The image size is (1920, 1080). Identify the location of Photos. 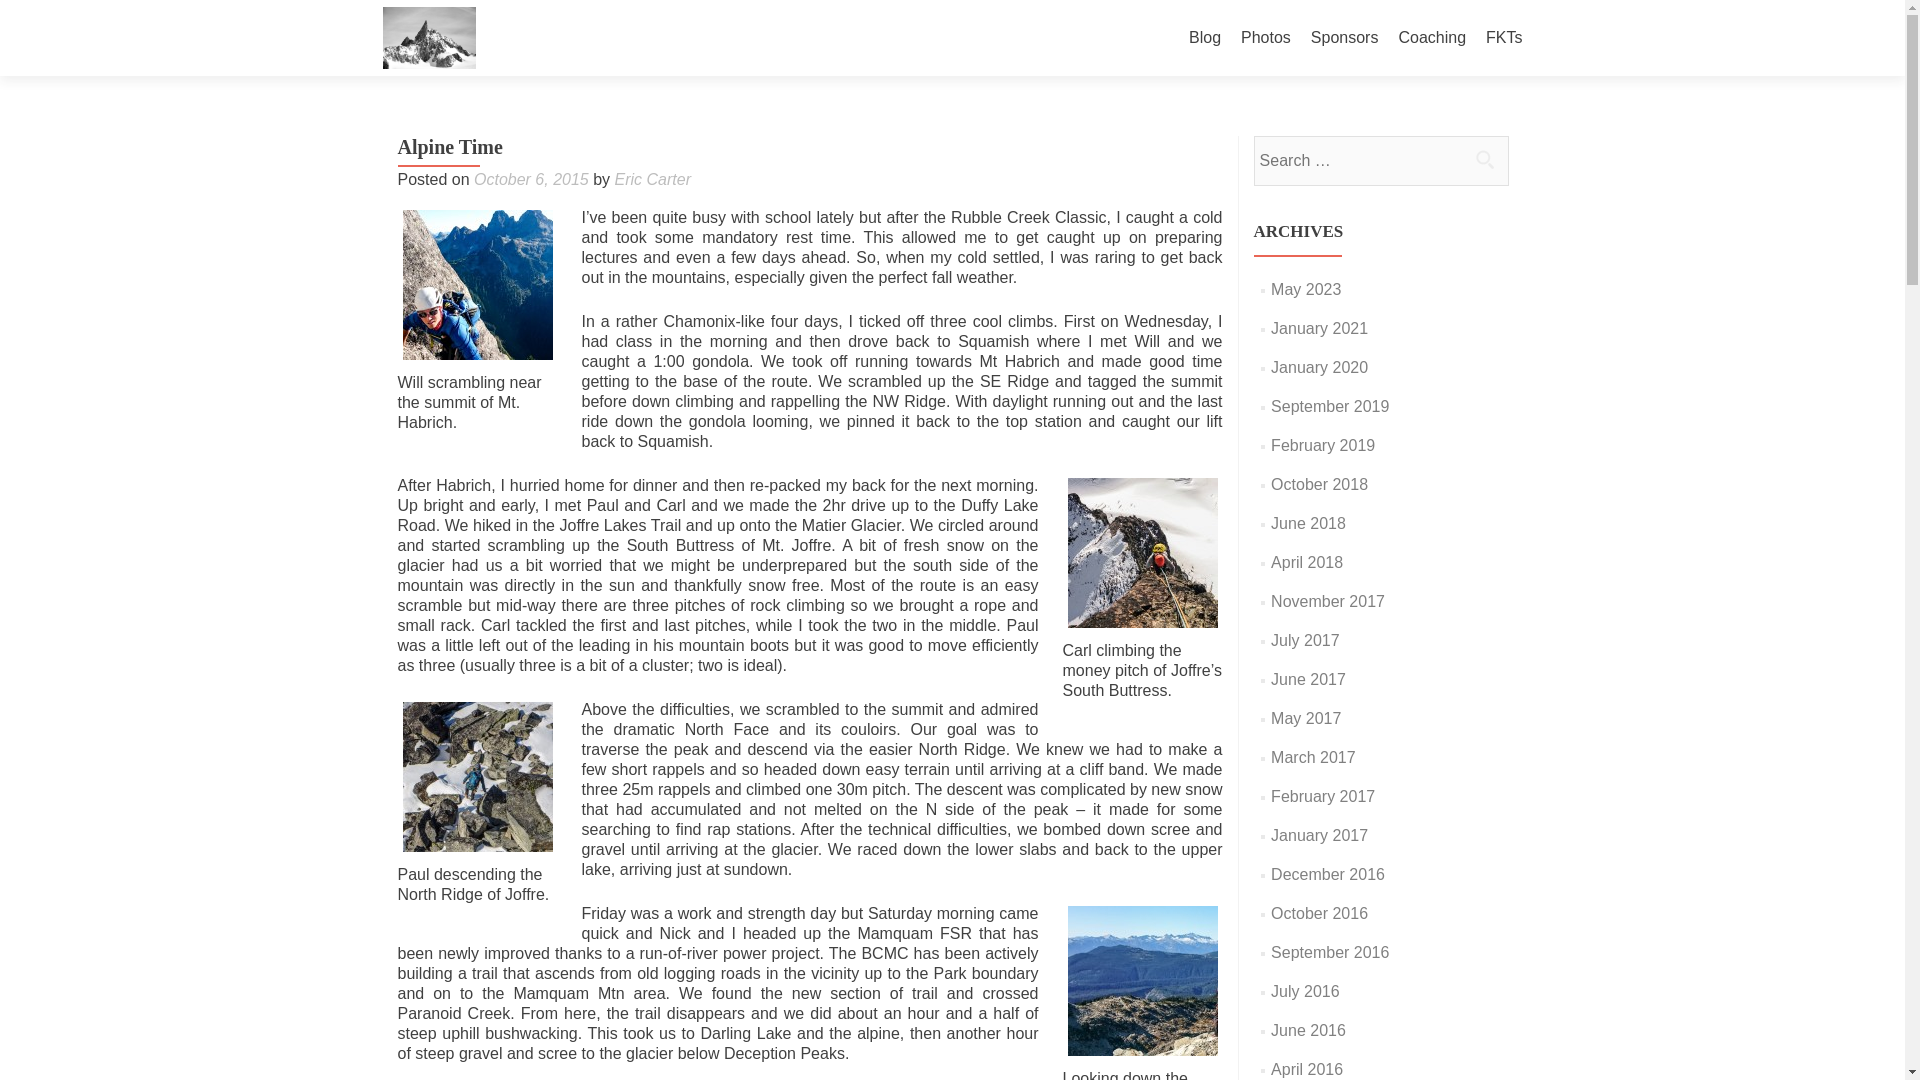
(1265, 38).